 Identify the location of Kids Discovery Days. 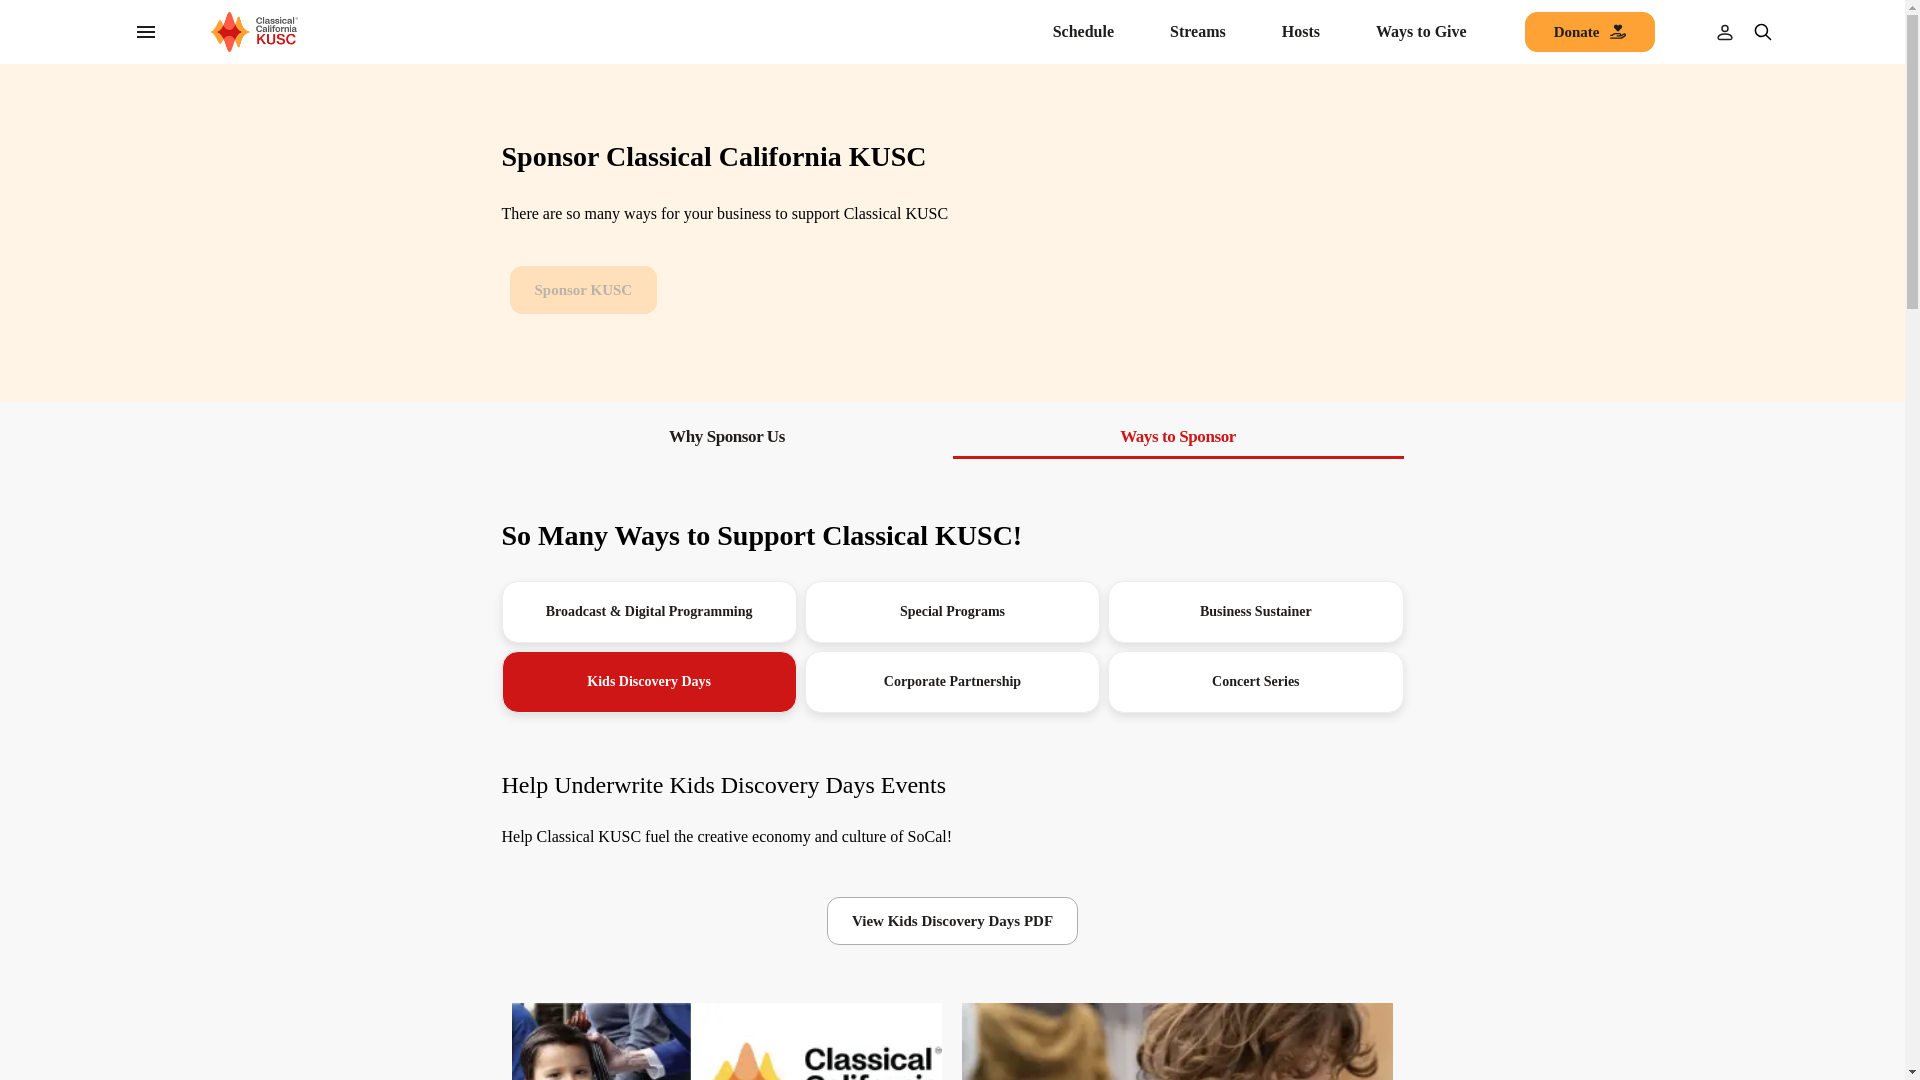
(648, 682).